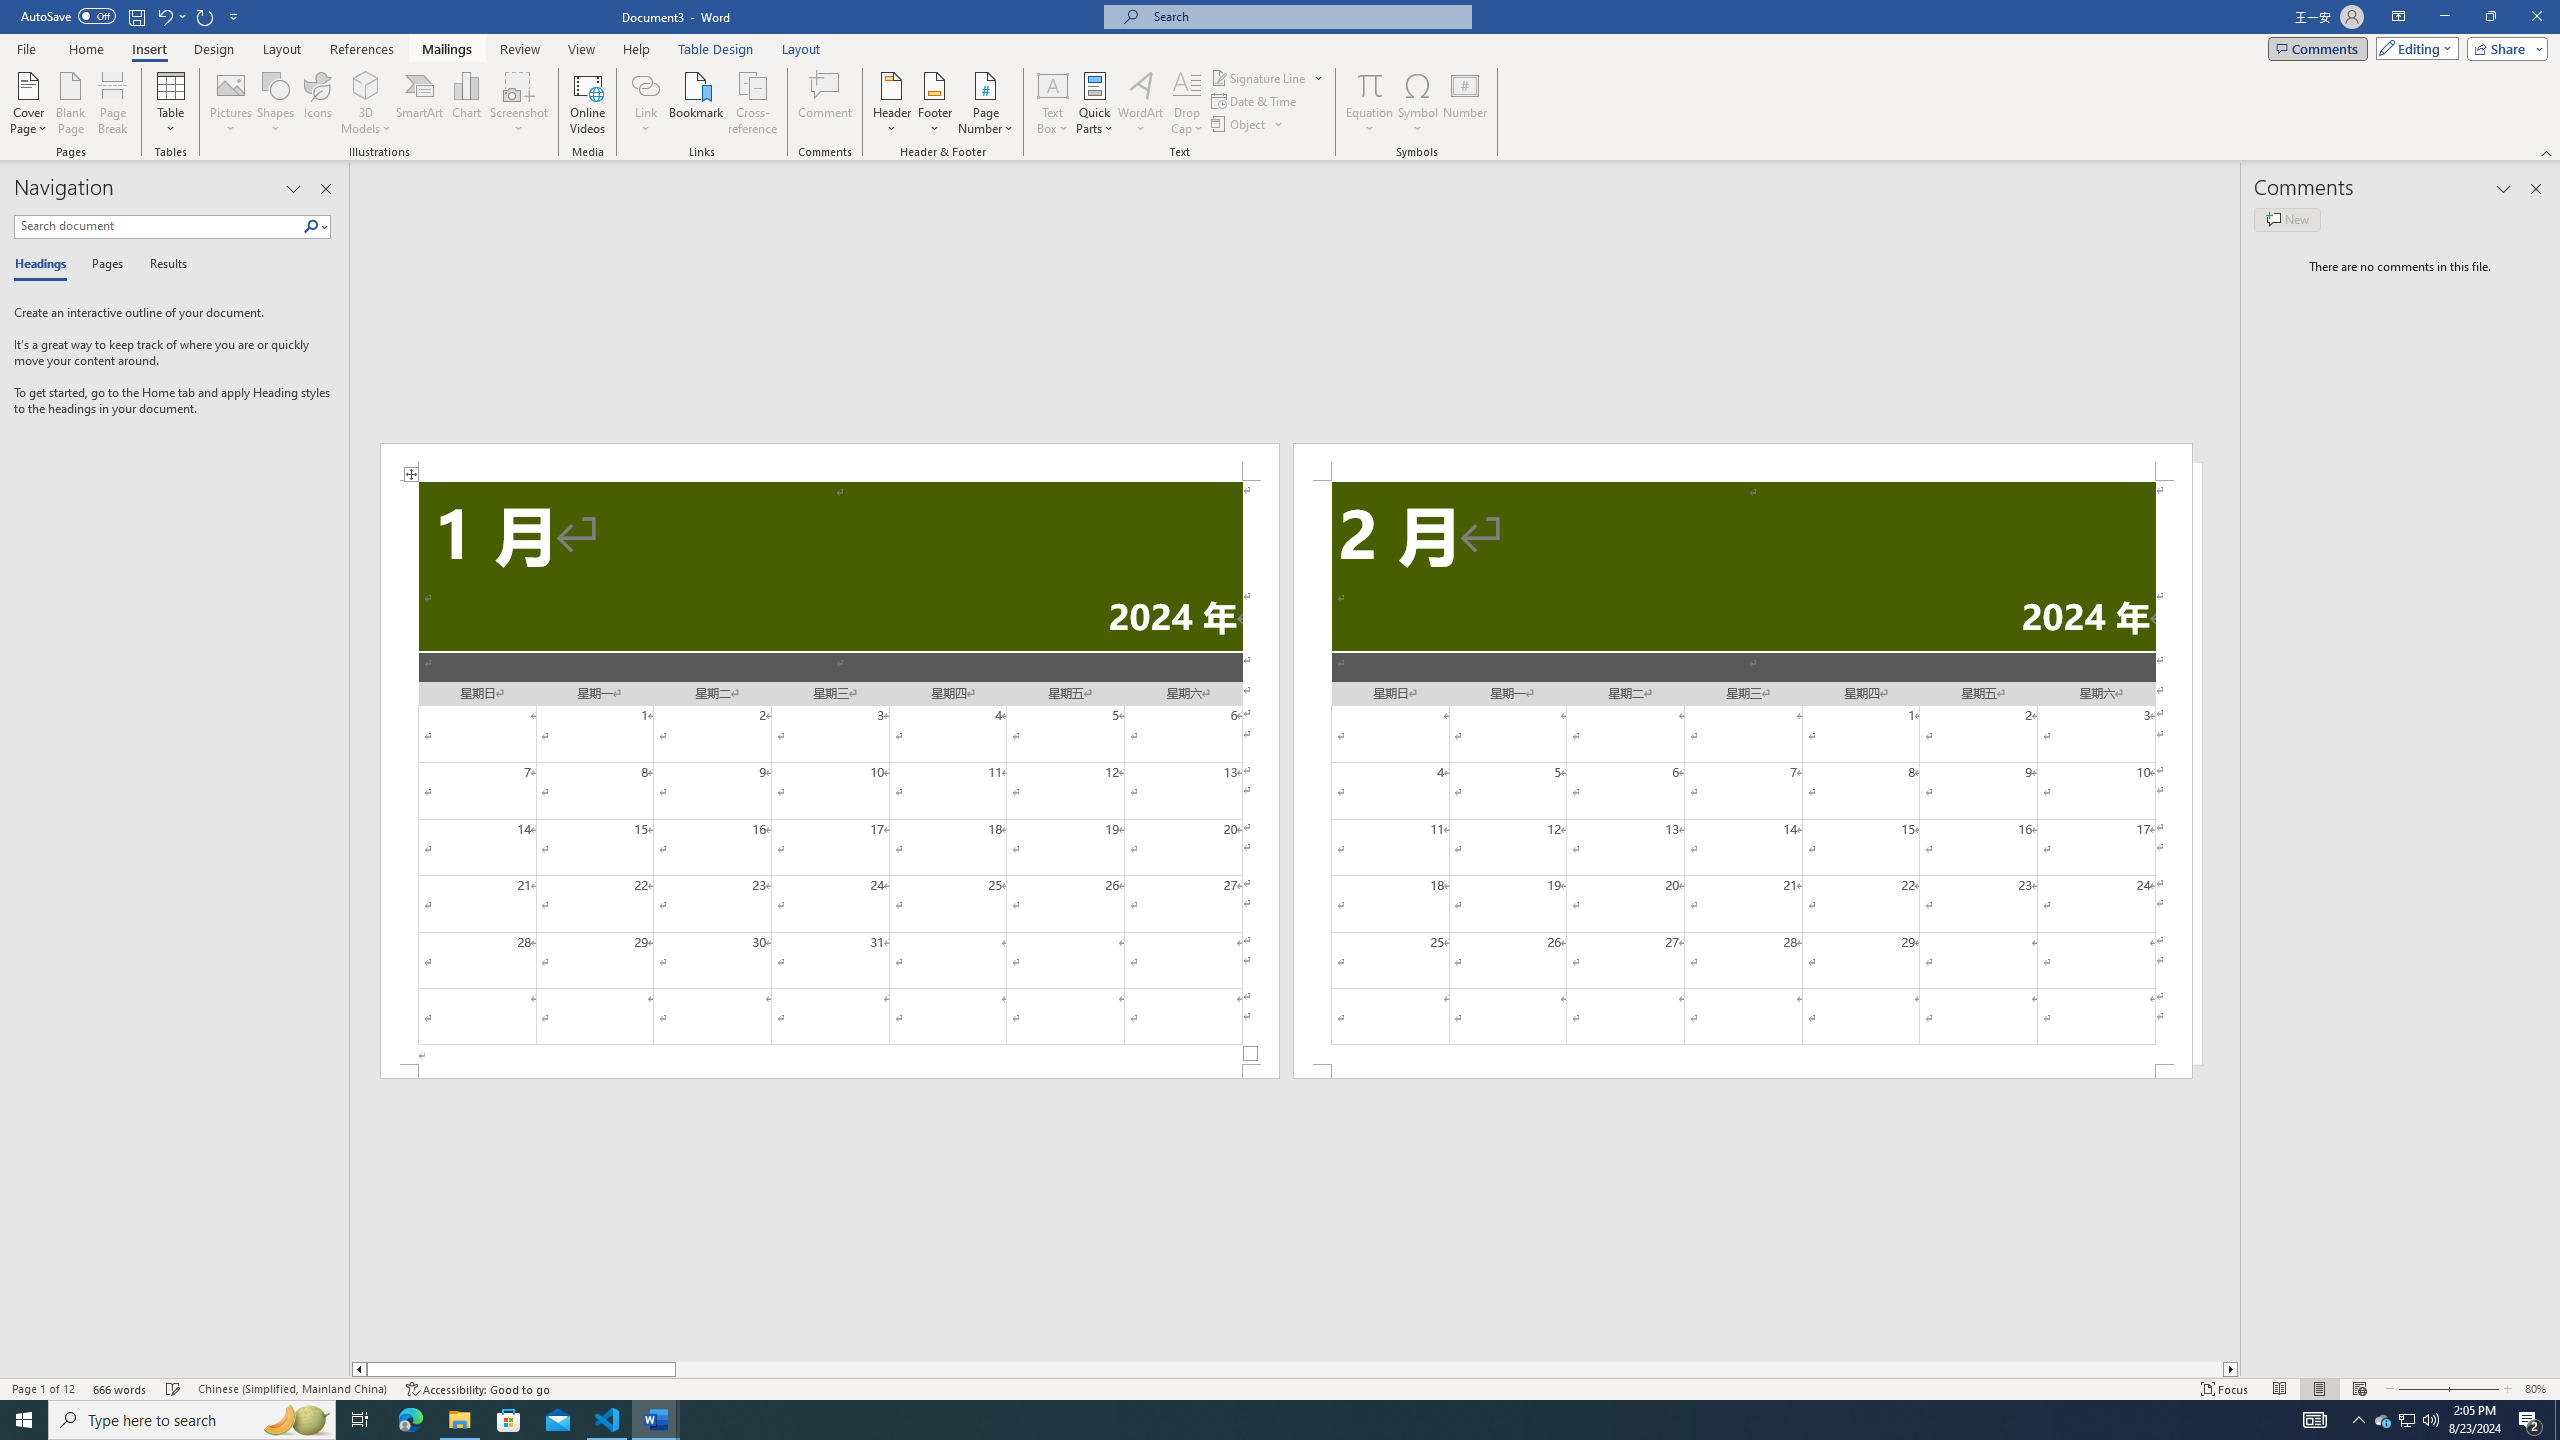  I want to click on Page right, so click(1448, 1369).